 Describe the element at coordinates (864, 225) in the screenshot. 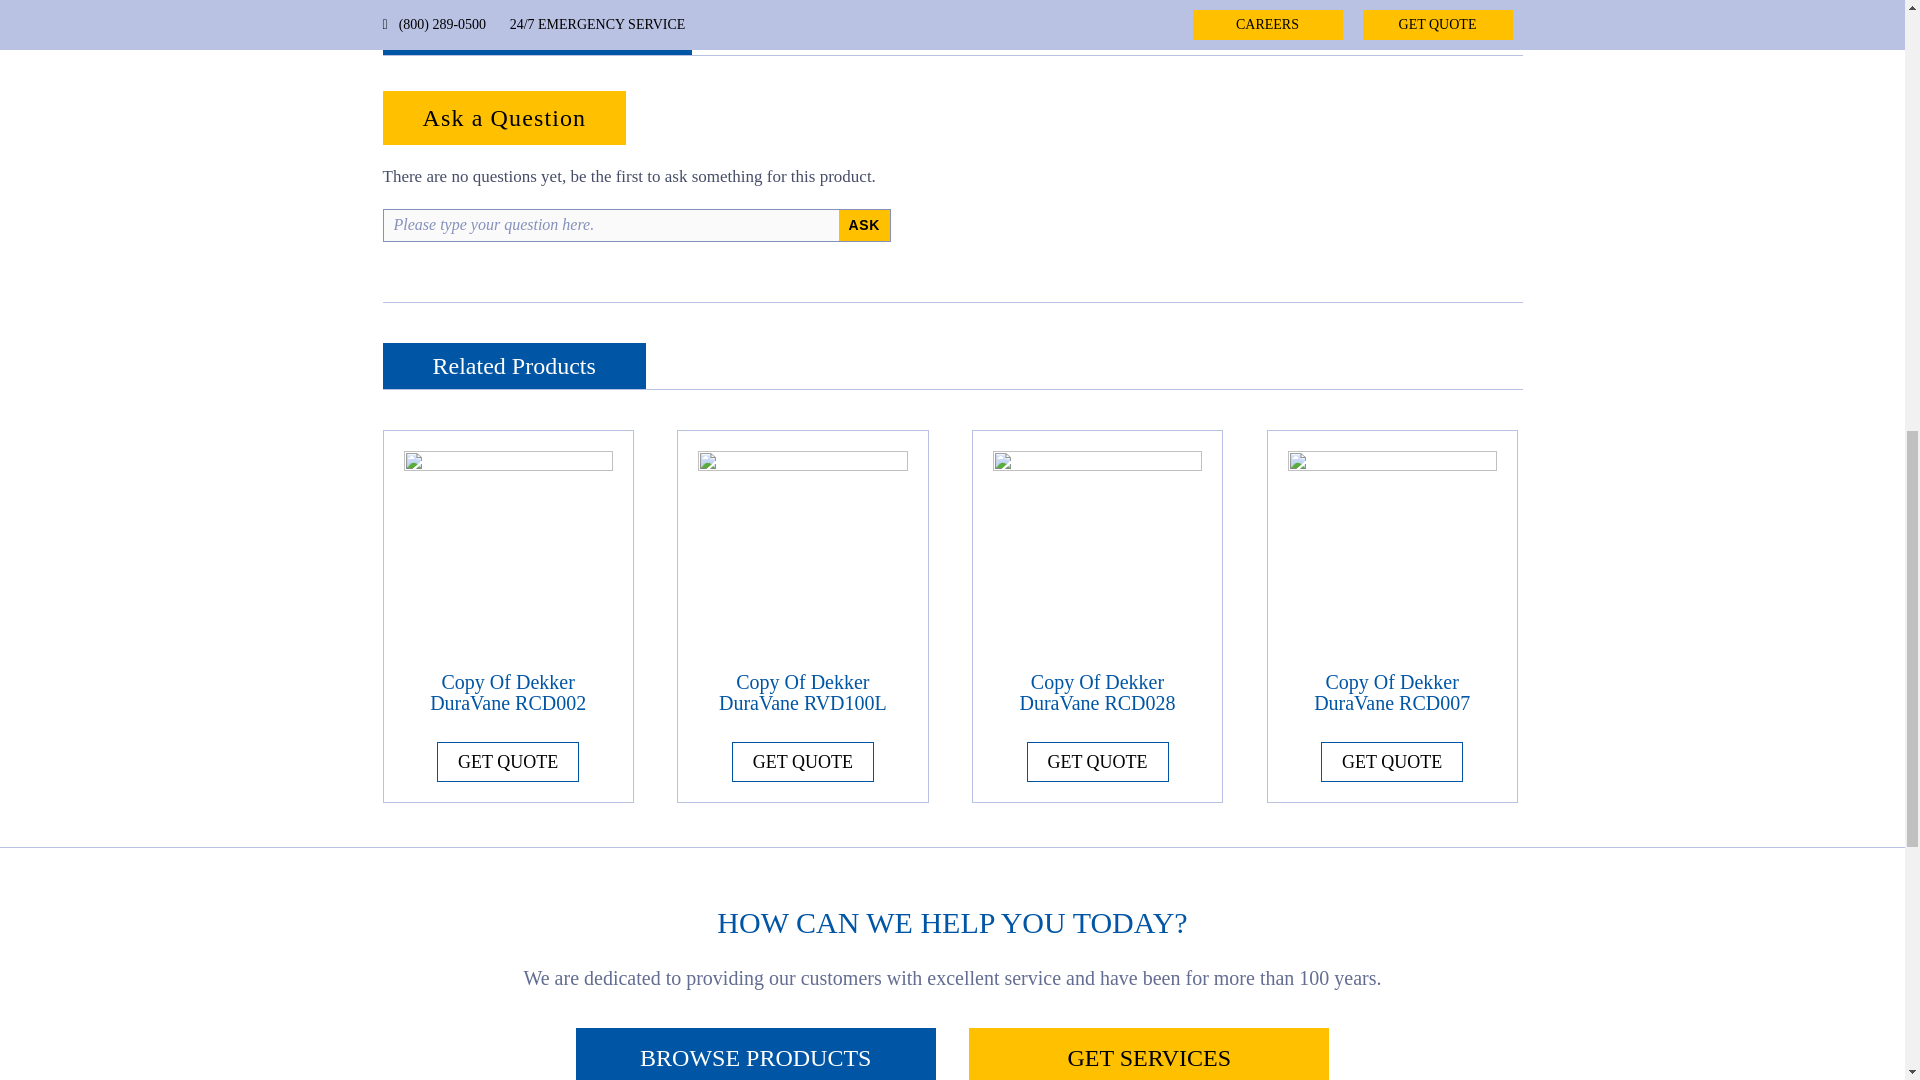

I see `Ask your question` at that location.